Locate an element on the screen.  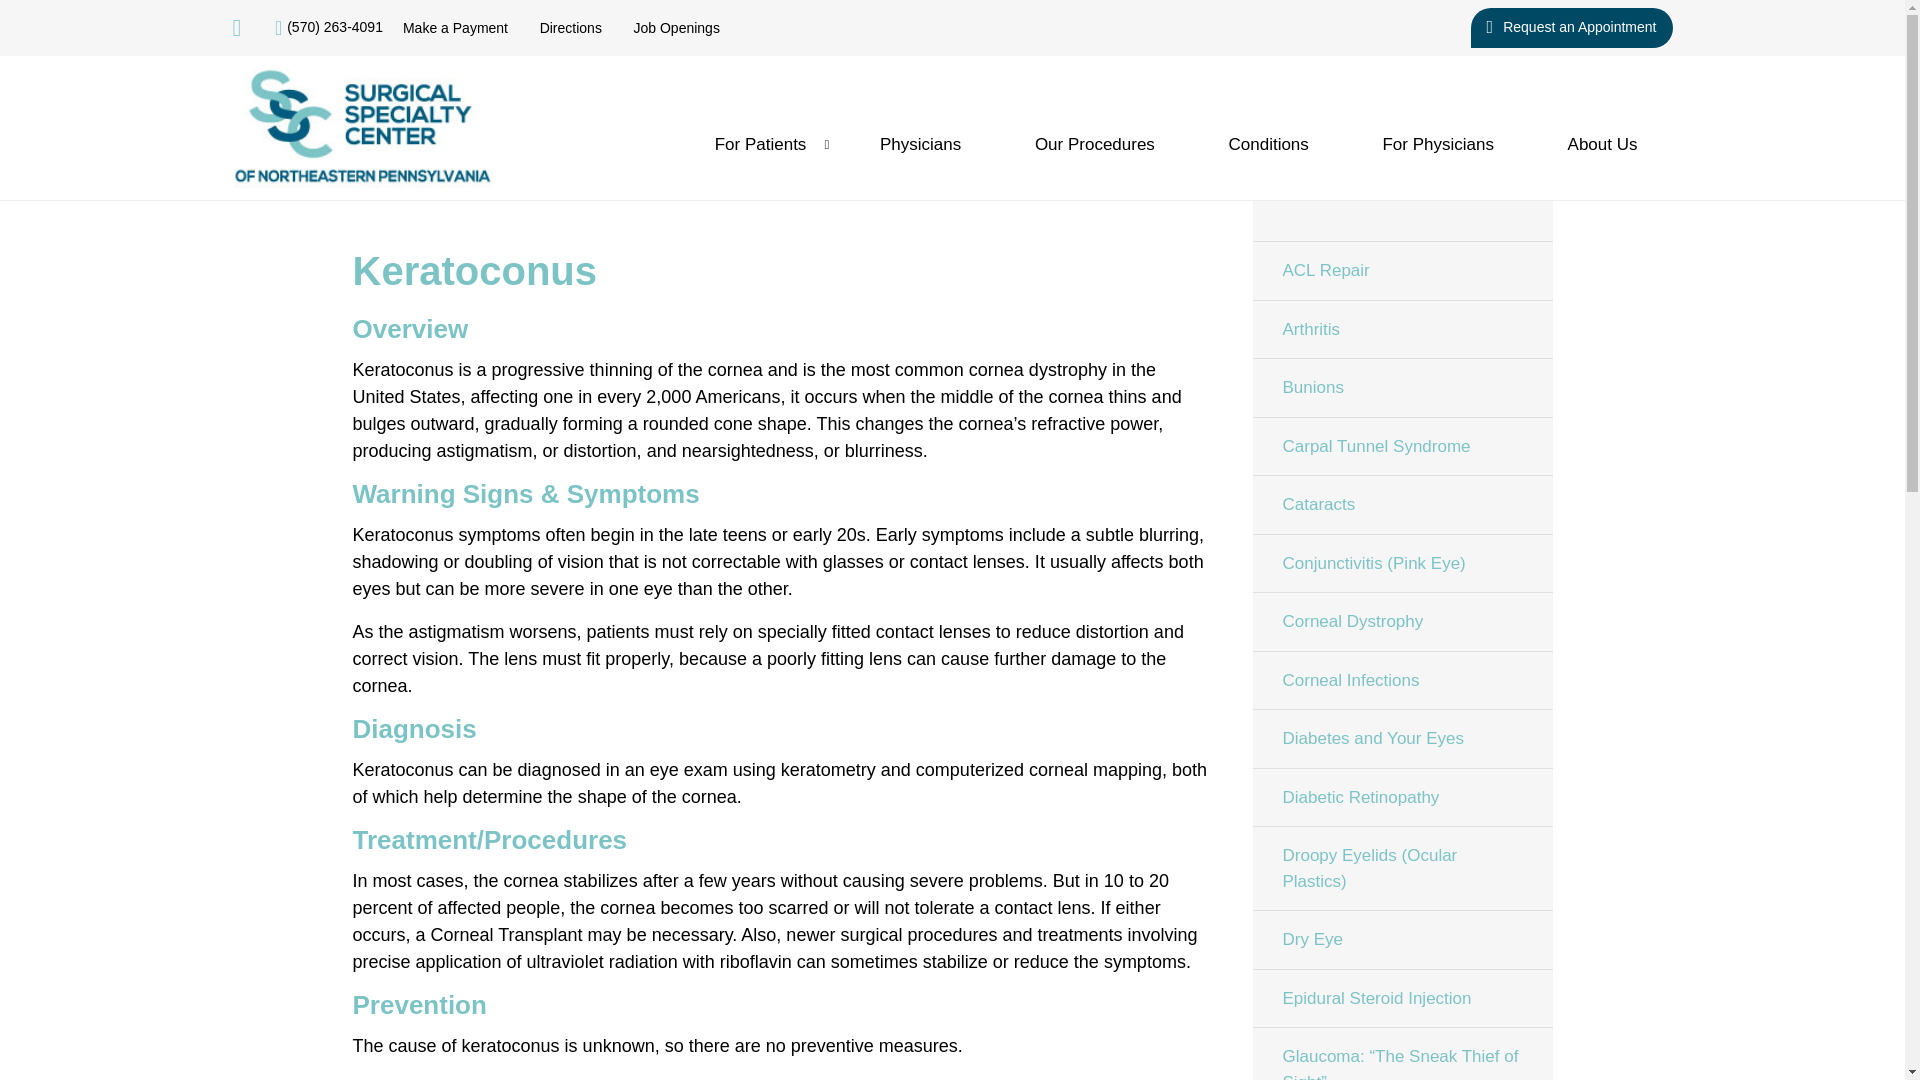
Directions is located at coordinates (570, 28).